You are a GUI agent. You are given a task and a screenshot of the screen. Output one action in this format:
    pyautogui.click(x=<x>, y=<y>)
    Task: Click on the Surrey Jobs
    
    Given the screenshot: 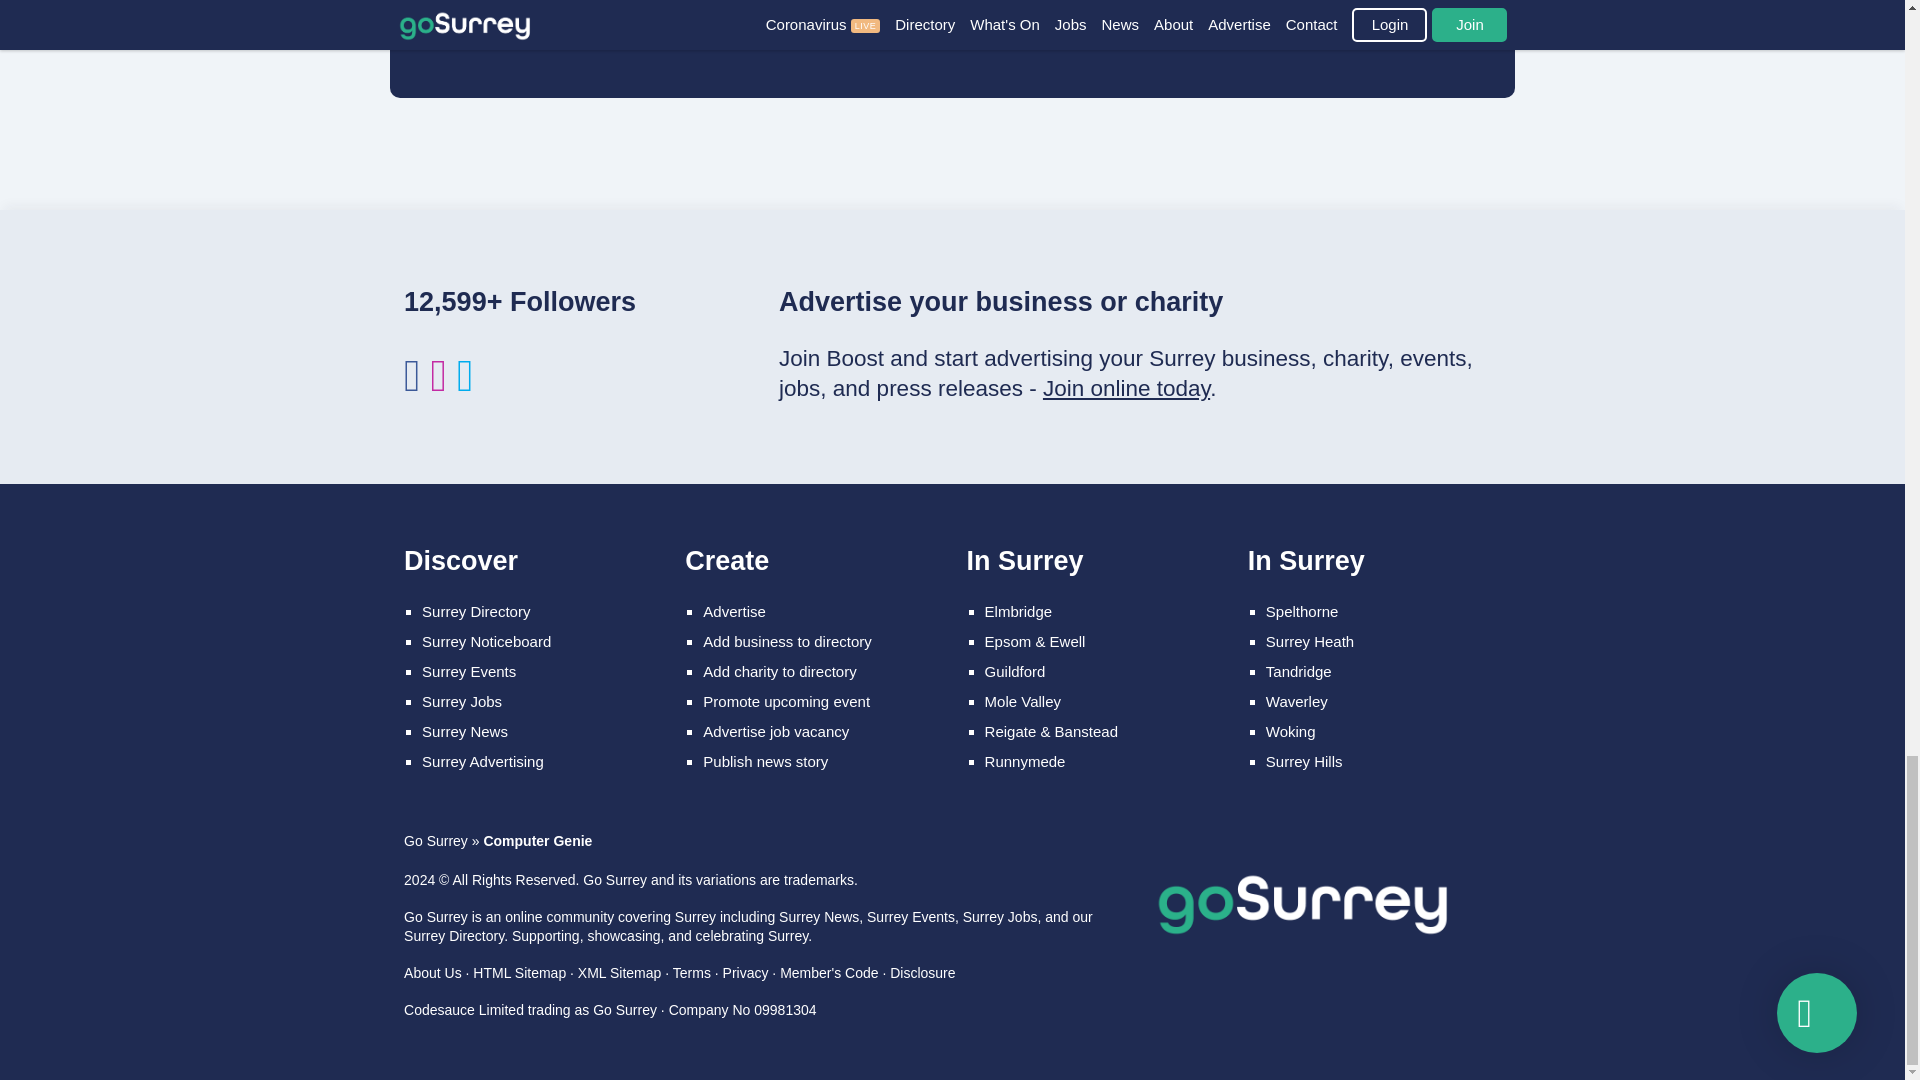 What is the action you would take?
    pyautogui.click(x=462, y=701)
    